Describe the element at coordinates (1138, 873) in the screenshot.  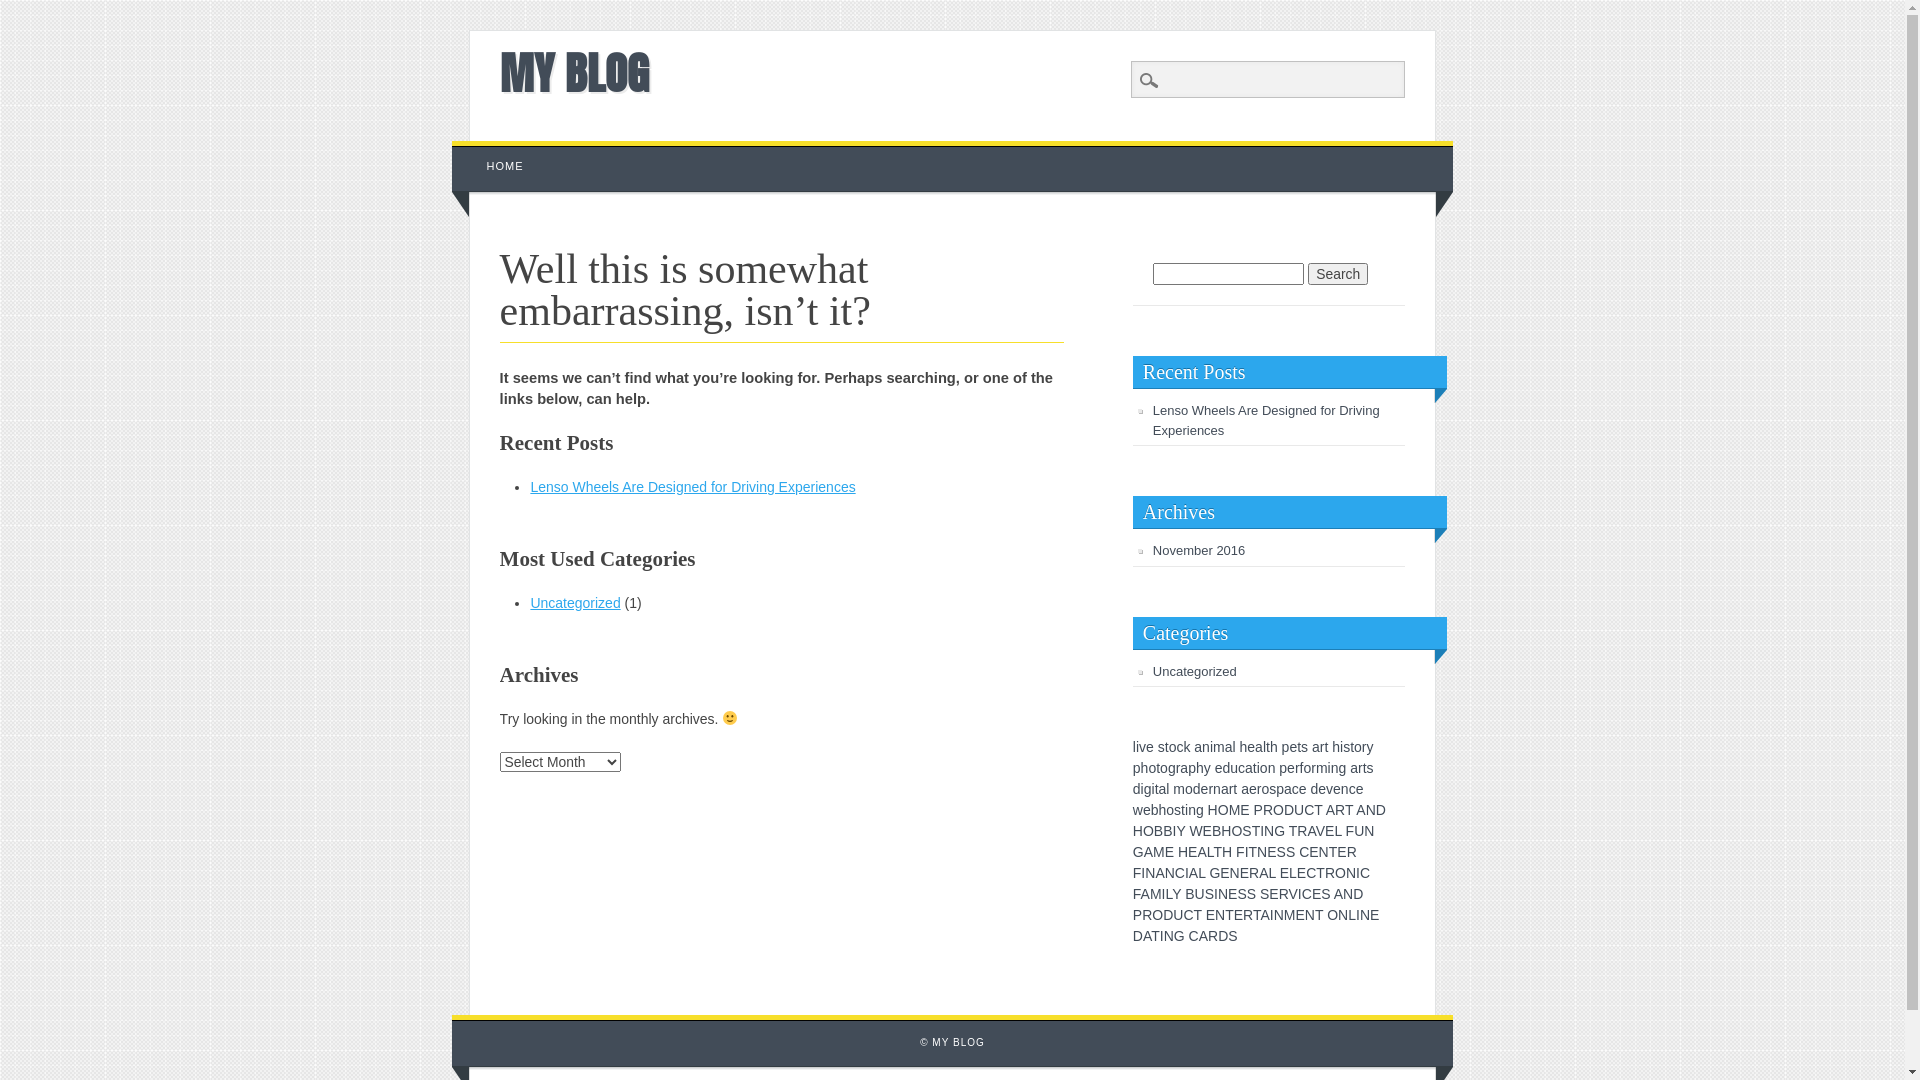
I see `F` at that location.